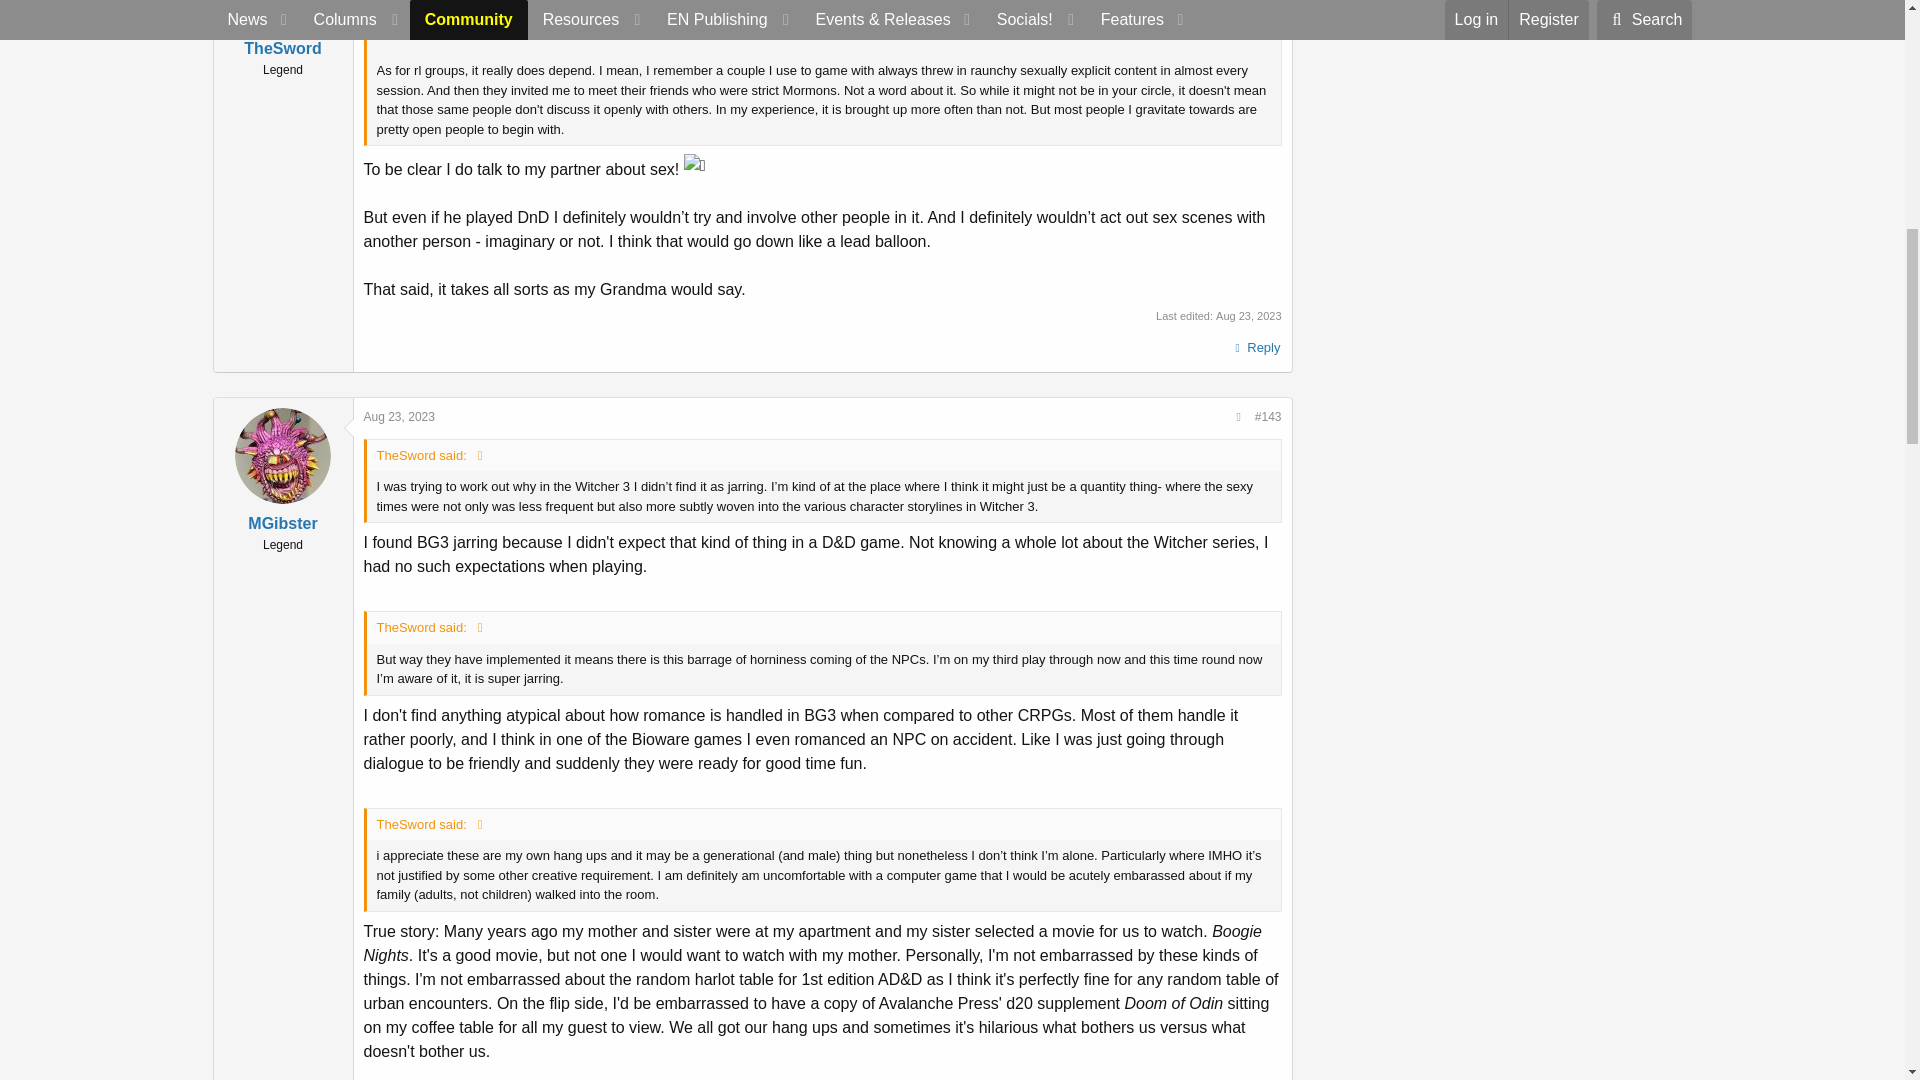 The height and width of the screenshot is (1080, 1920). What do you see at coordinates (1255, 347) in the screenshot?
I see `Reply, quoting this message` at bounding box center [1255, 347].